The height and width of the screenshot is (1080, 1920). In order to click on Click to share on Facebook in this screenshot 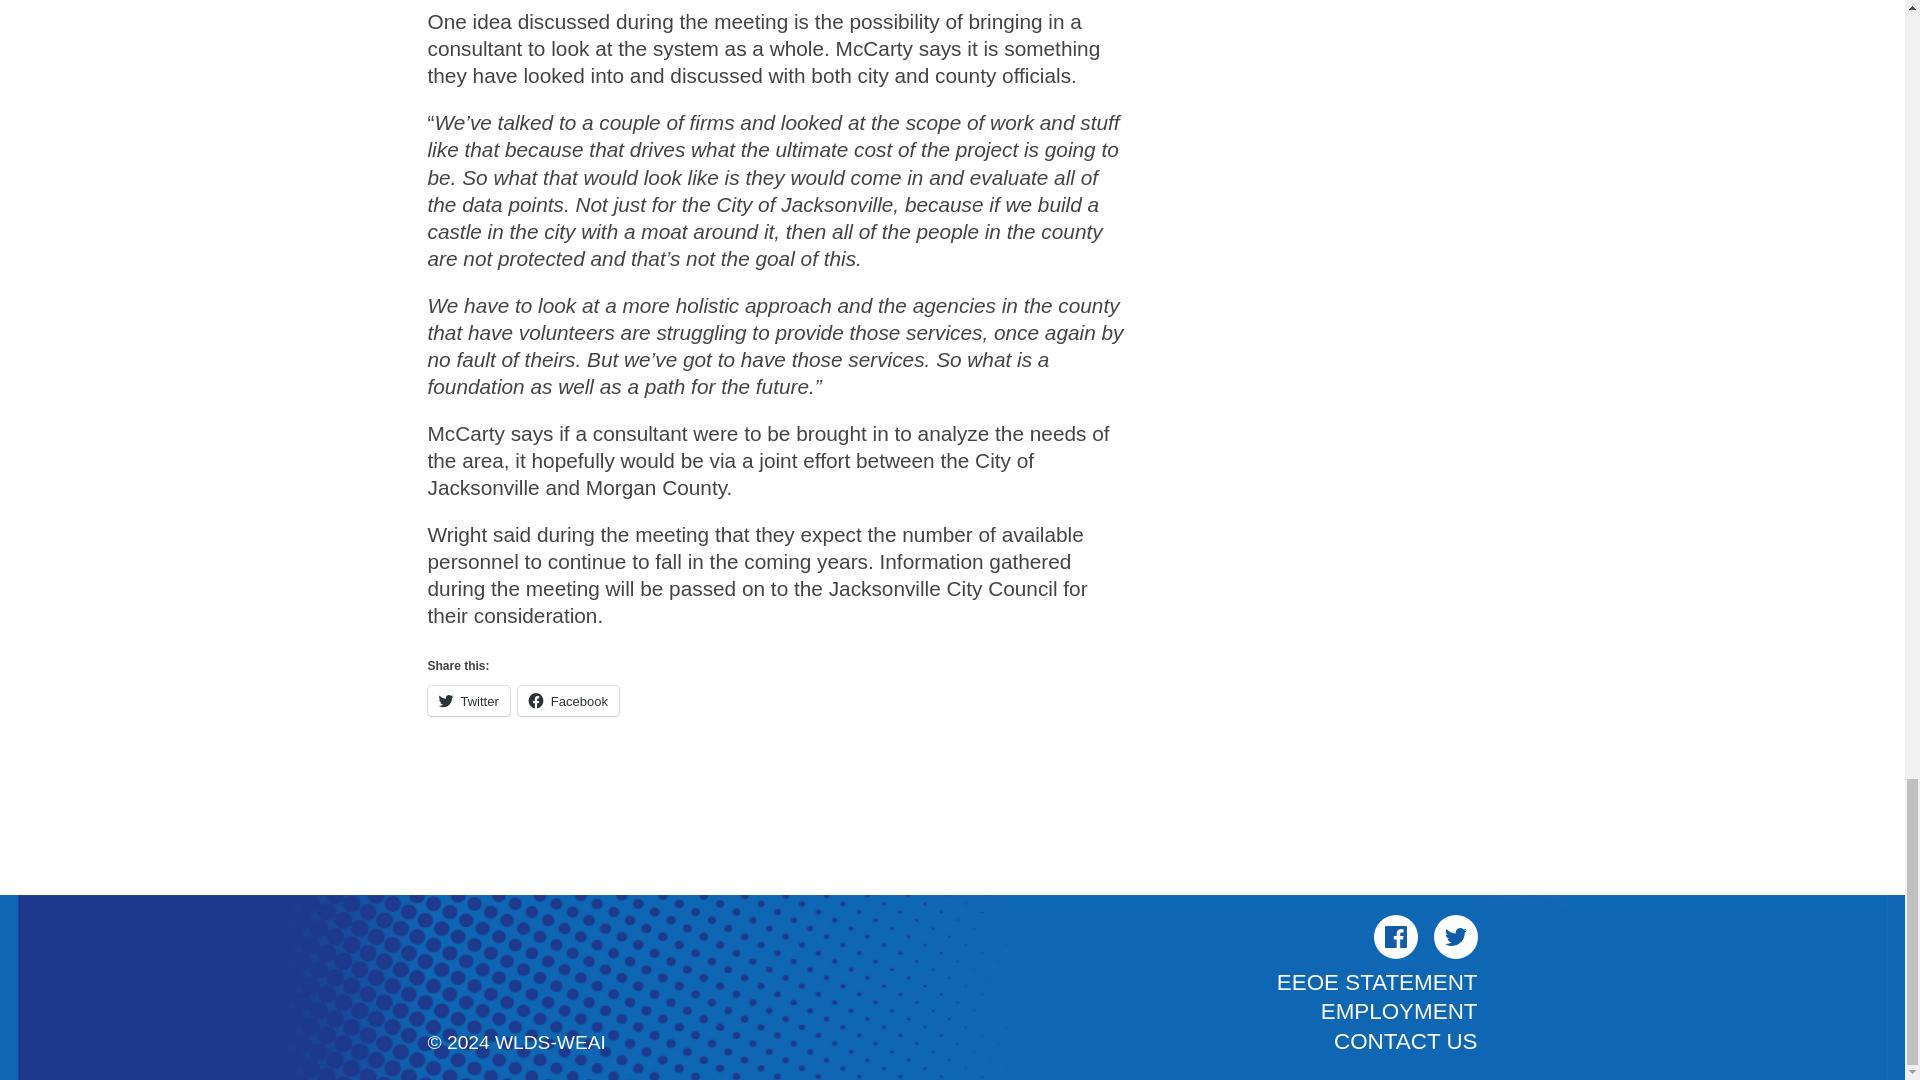, I will do `click(568, 700)`.